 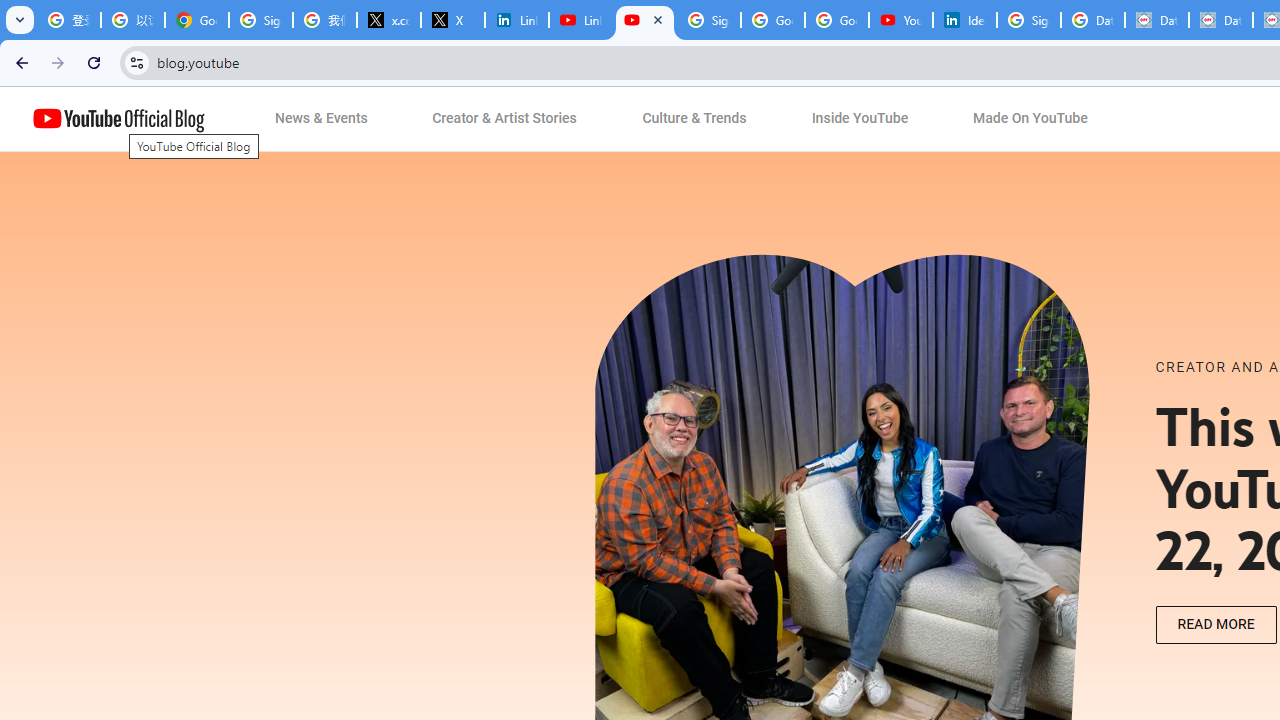 I want to click on YouTube Official Blog logo, so click(x=118, y=119).